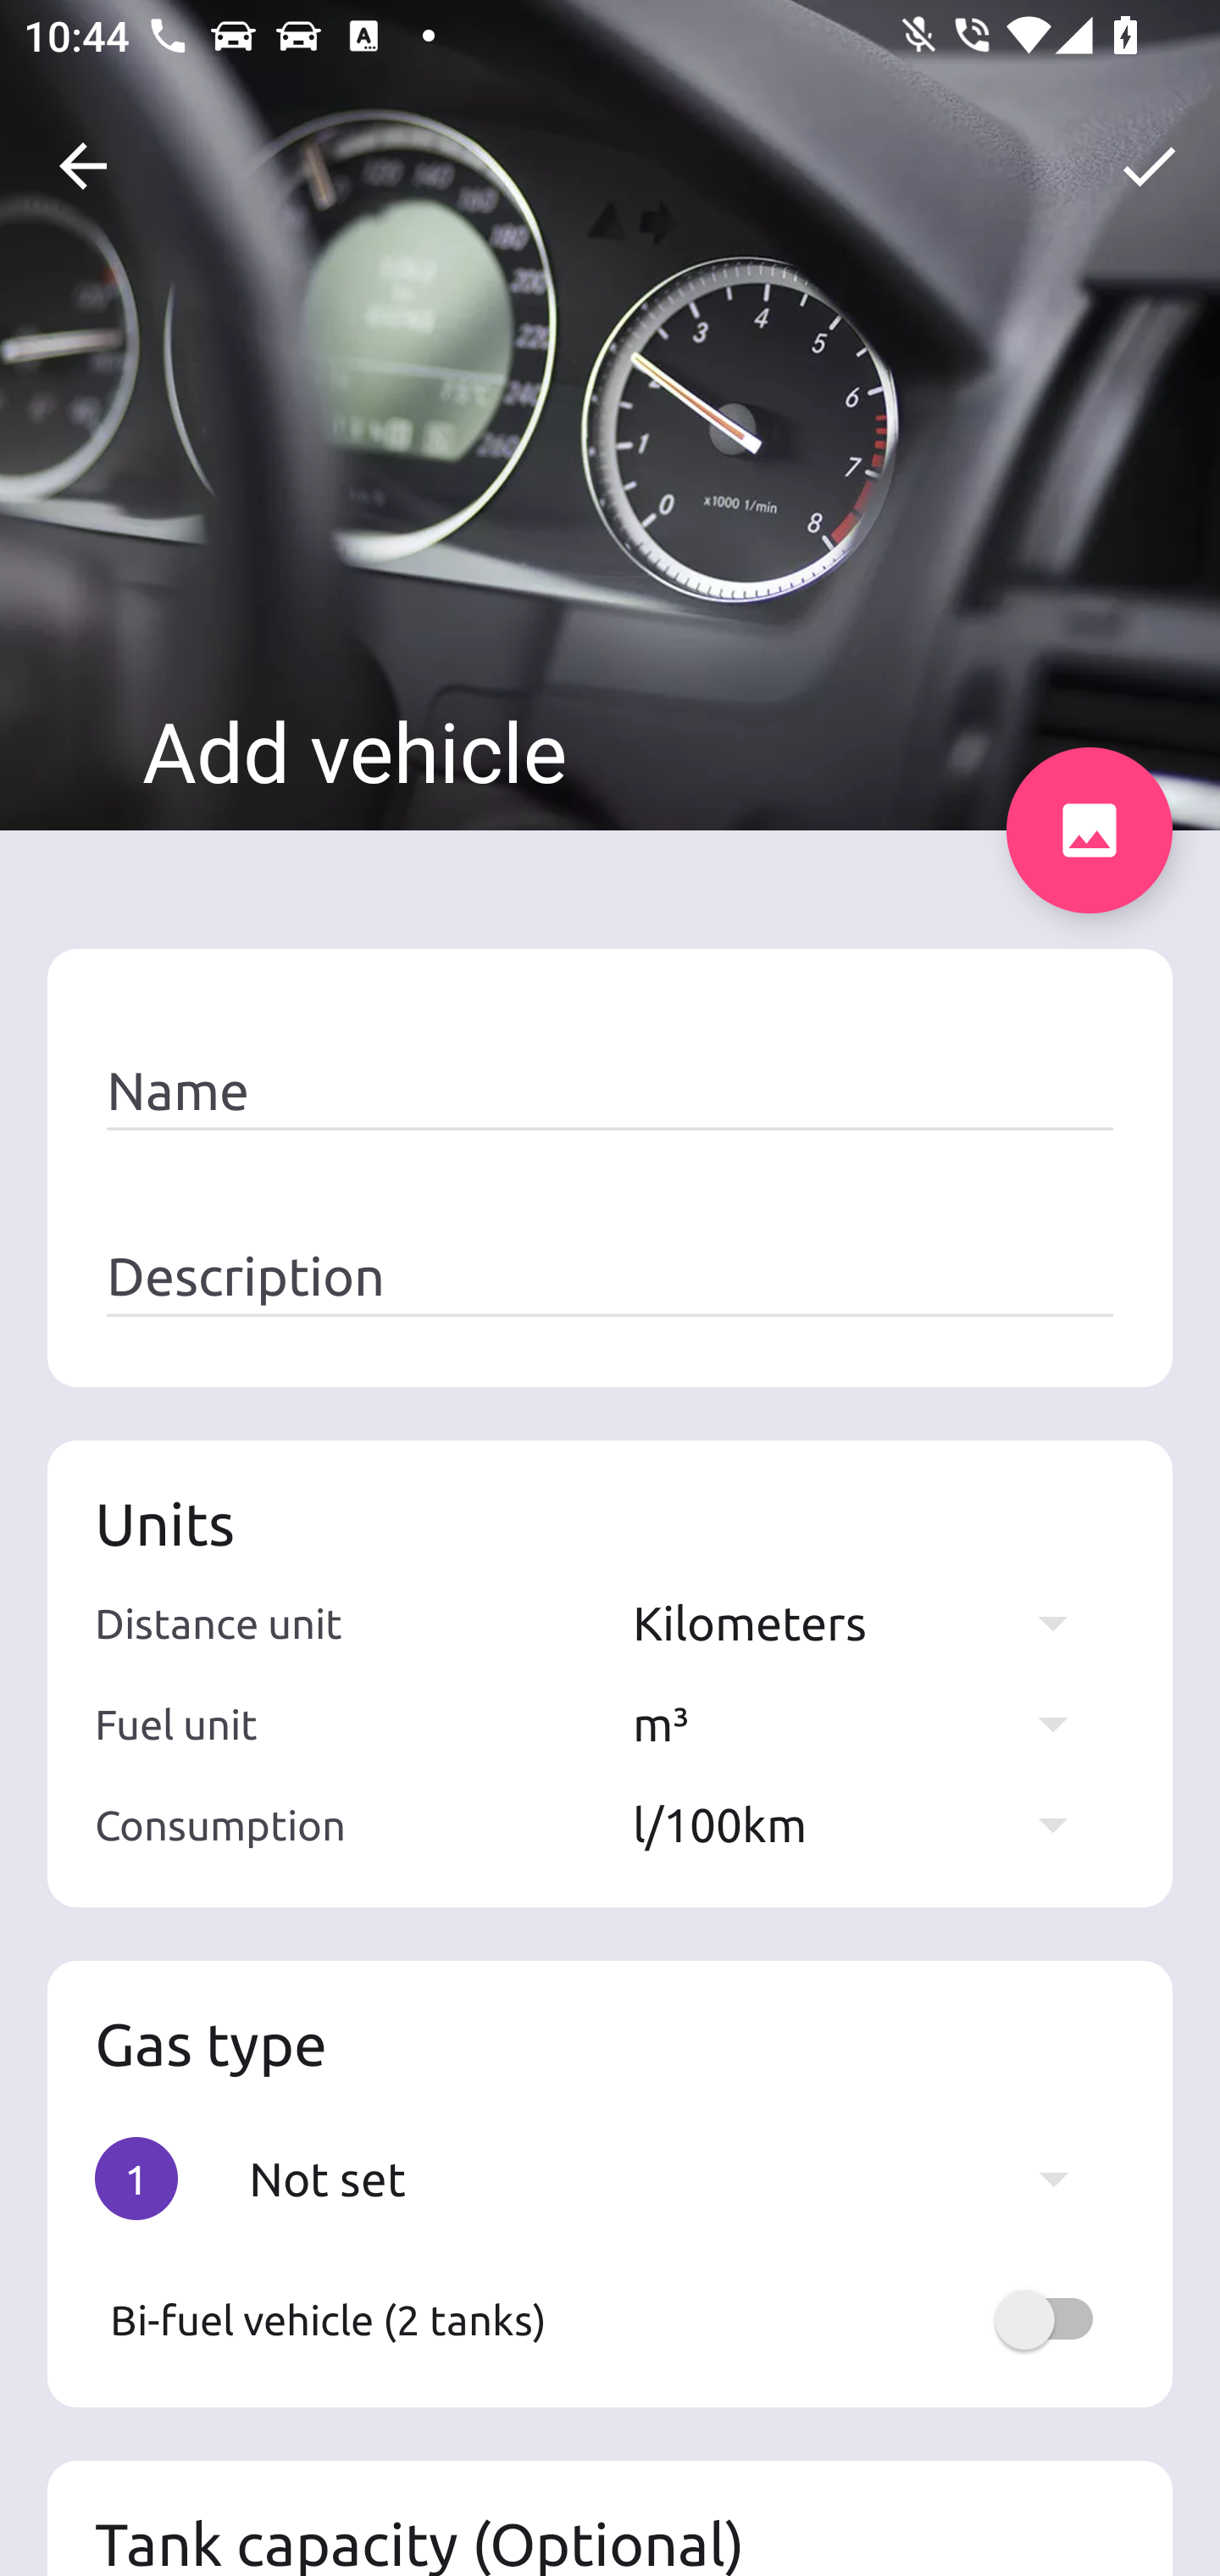 The image size is (1220, 2576). I want to click on Kilometers, so click(866, 1622).